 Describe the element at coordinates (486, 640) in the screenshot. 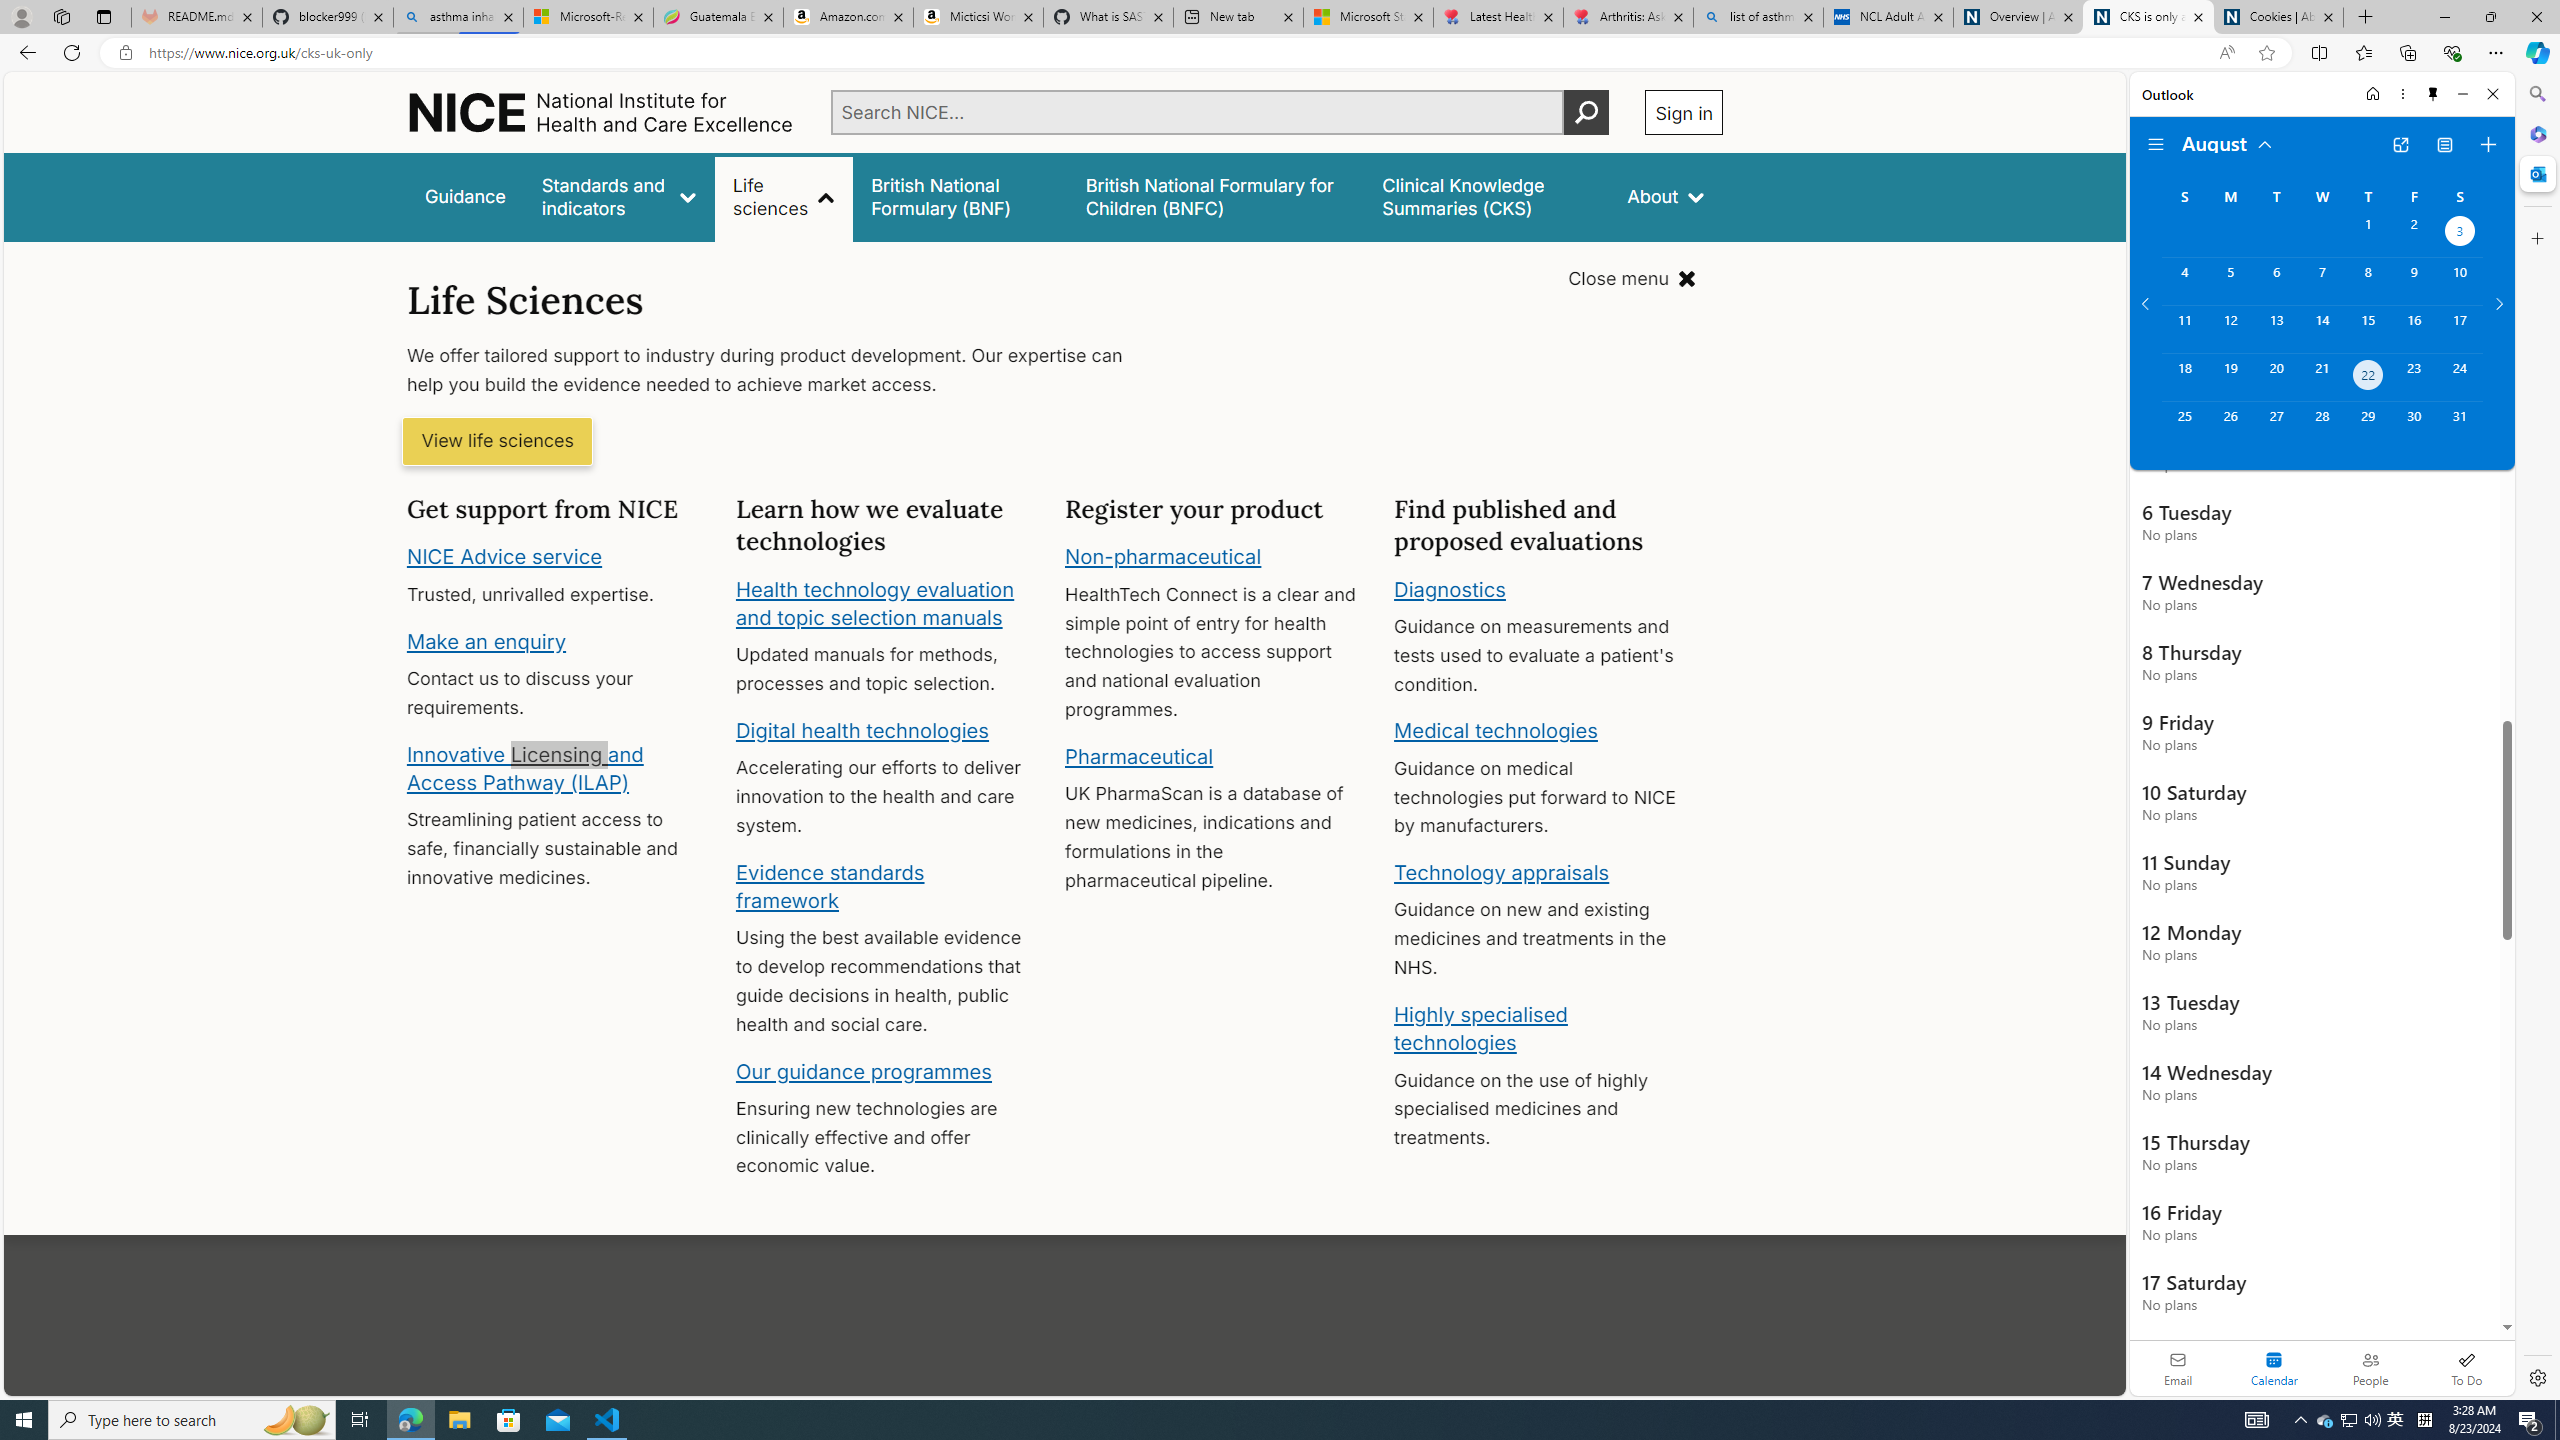

I see `Make an enquiry` at that location.